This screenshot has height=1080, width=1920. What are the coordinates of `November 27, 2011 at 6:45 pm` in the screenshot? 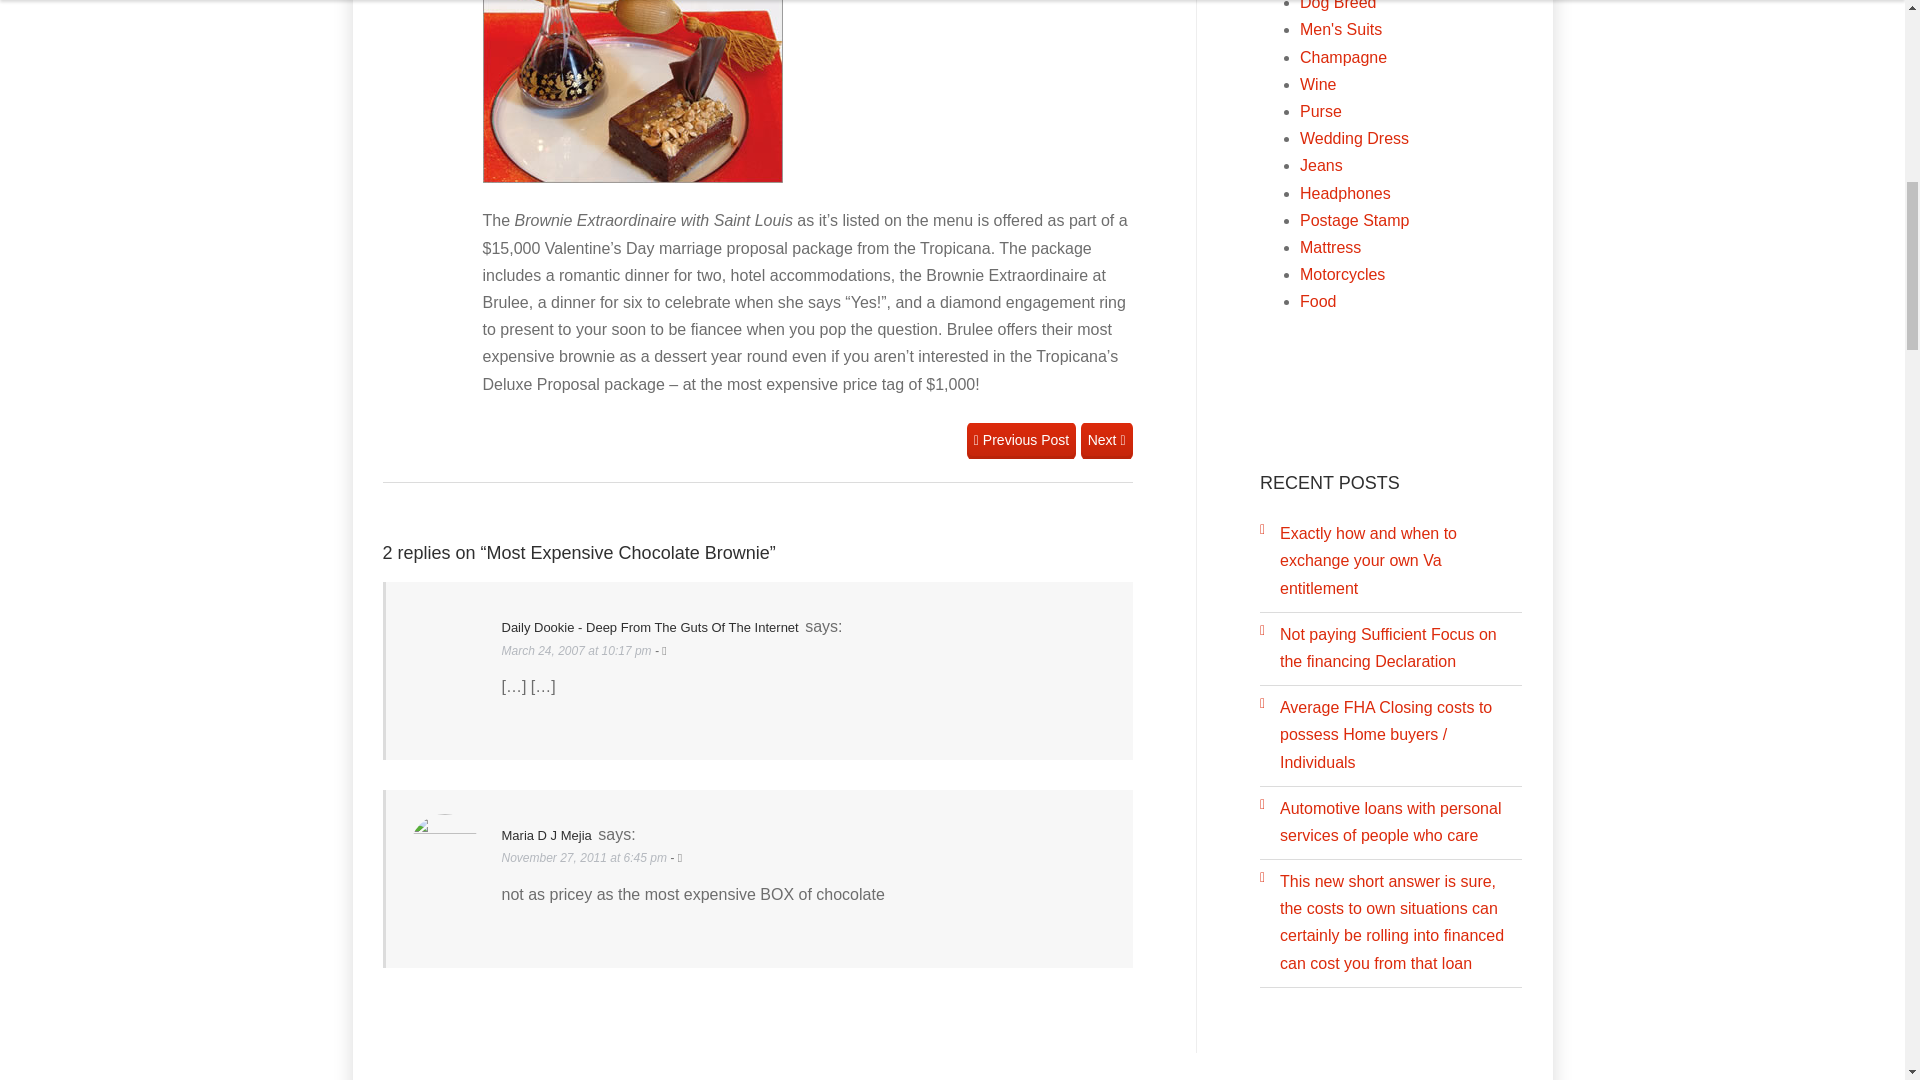 It's located at (586, 858).